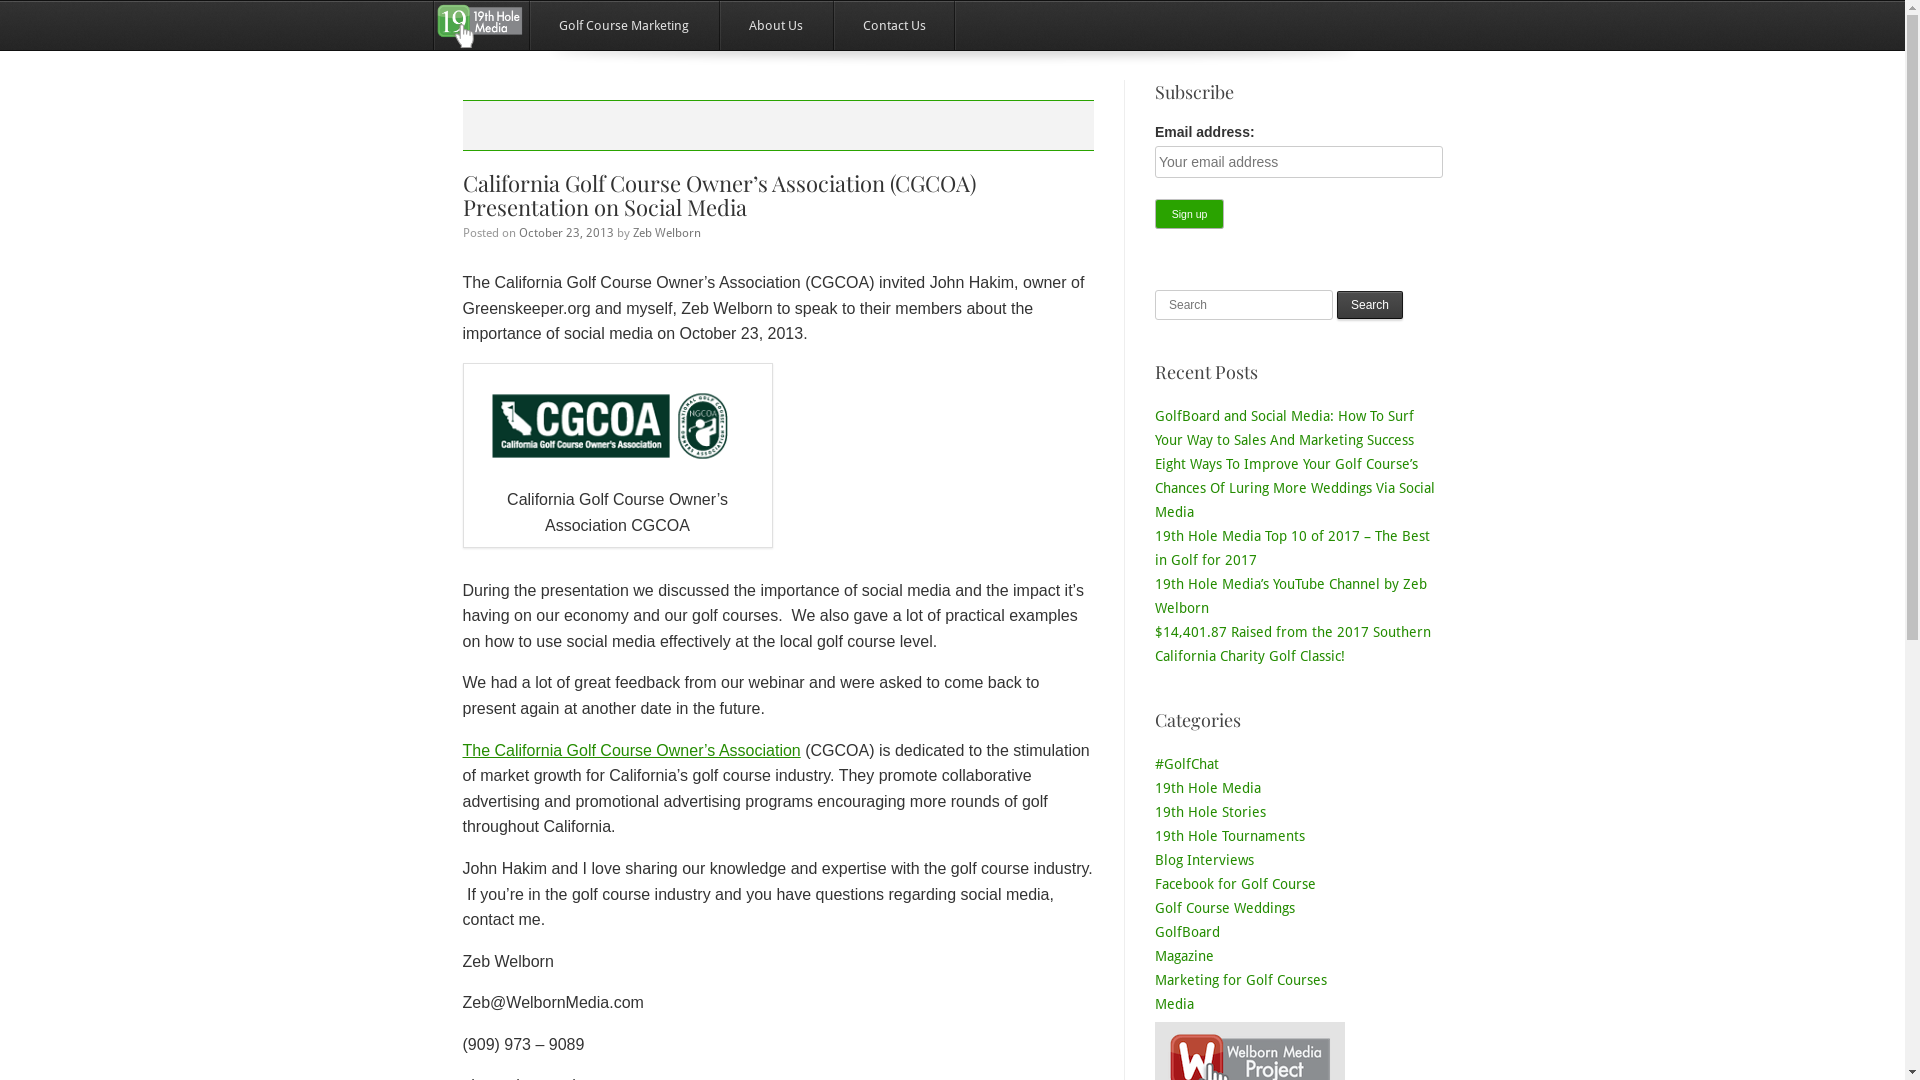 This screenshot has width=1920, height=1080. Describe the element at coordinates (1188, 932) in the screenshot. I see `GolfBoard` at that location.